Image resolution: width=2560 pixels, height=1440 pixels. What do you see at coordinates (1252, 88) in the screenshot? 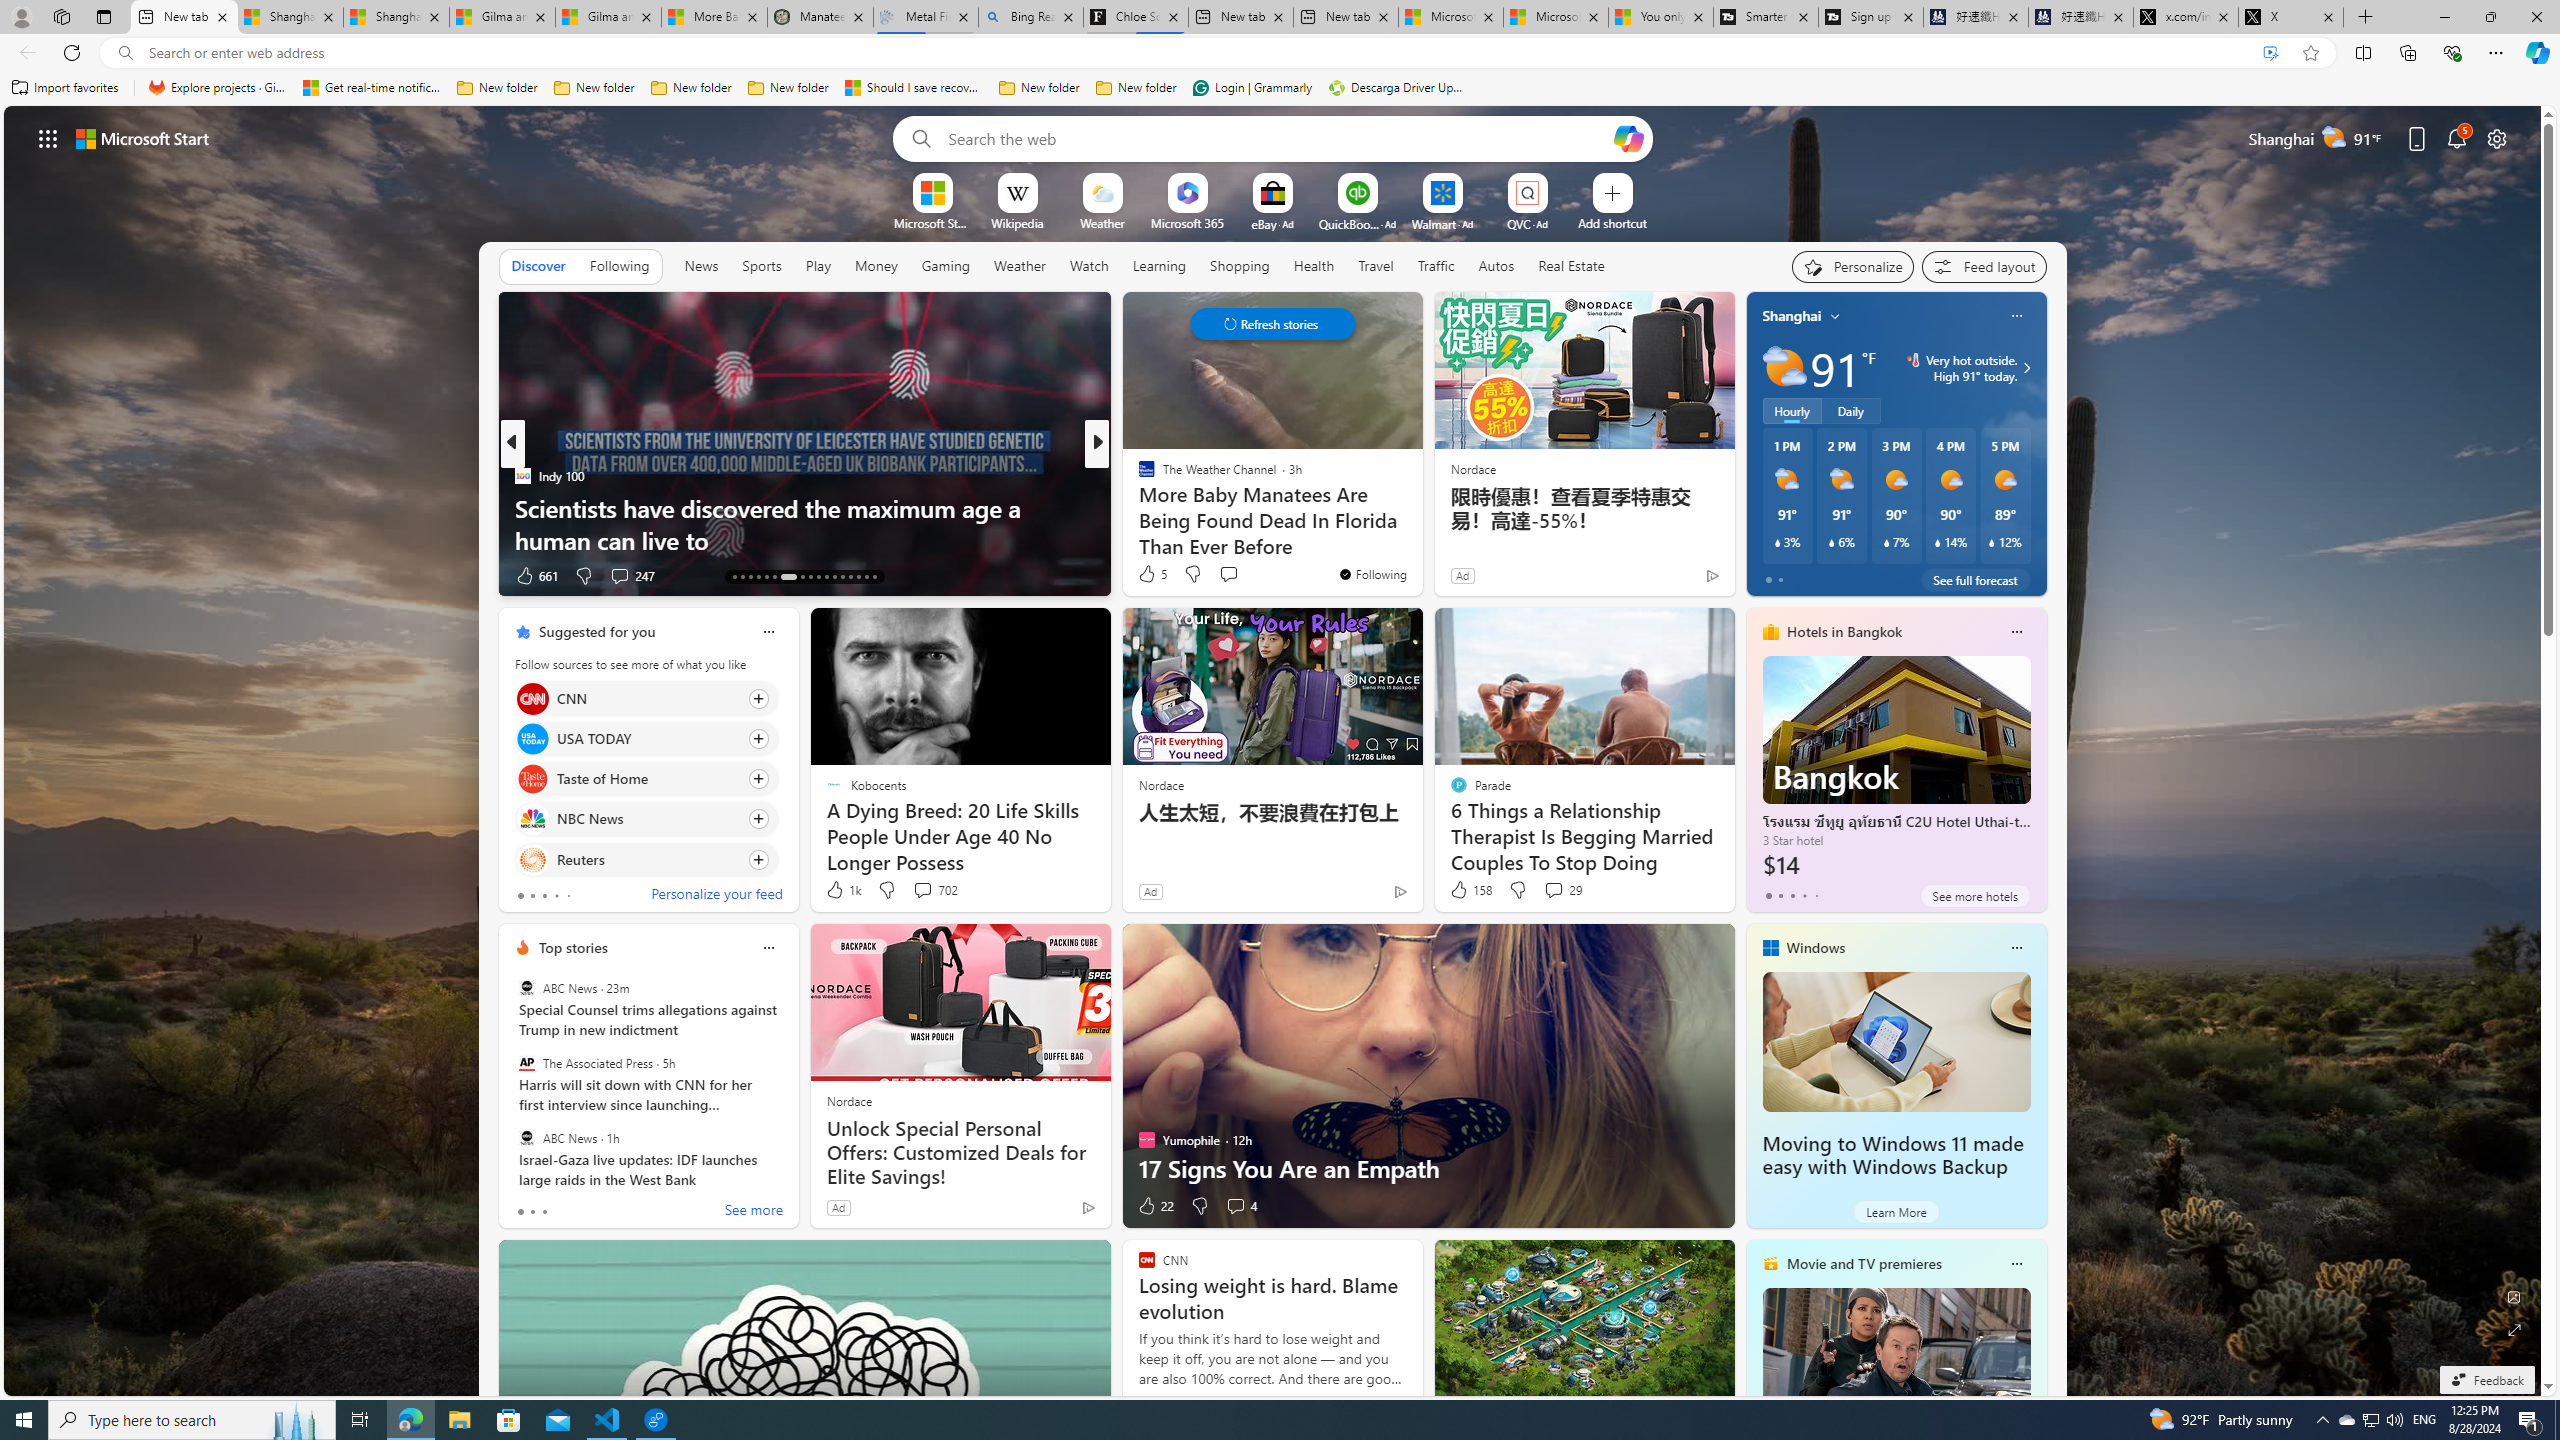
I see `Login | Grammarly` at bounding box center [1252, 88].